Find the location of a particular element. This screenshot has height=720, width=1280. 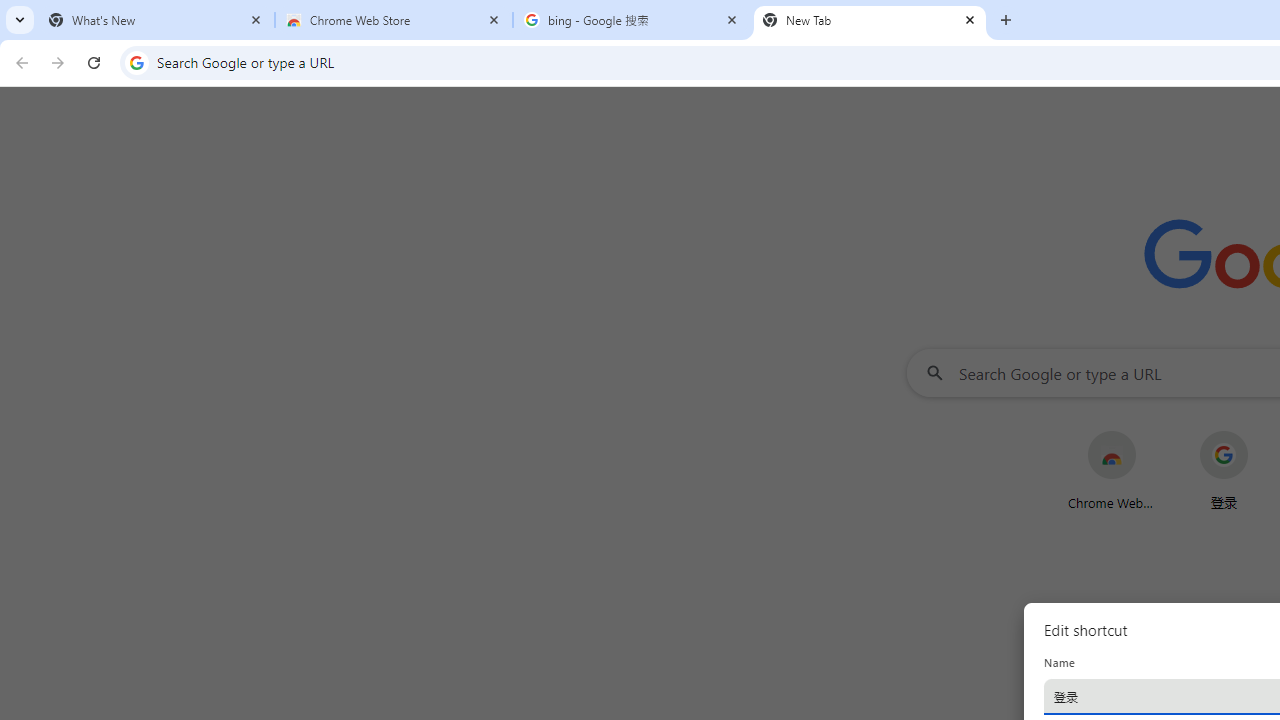

New Tab is located at coordinates (870, 20).